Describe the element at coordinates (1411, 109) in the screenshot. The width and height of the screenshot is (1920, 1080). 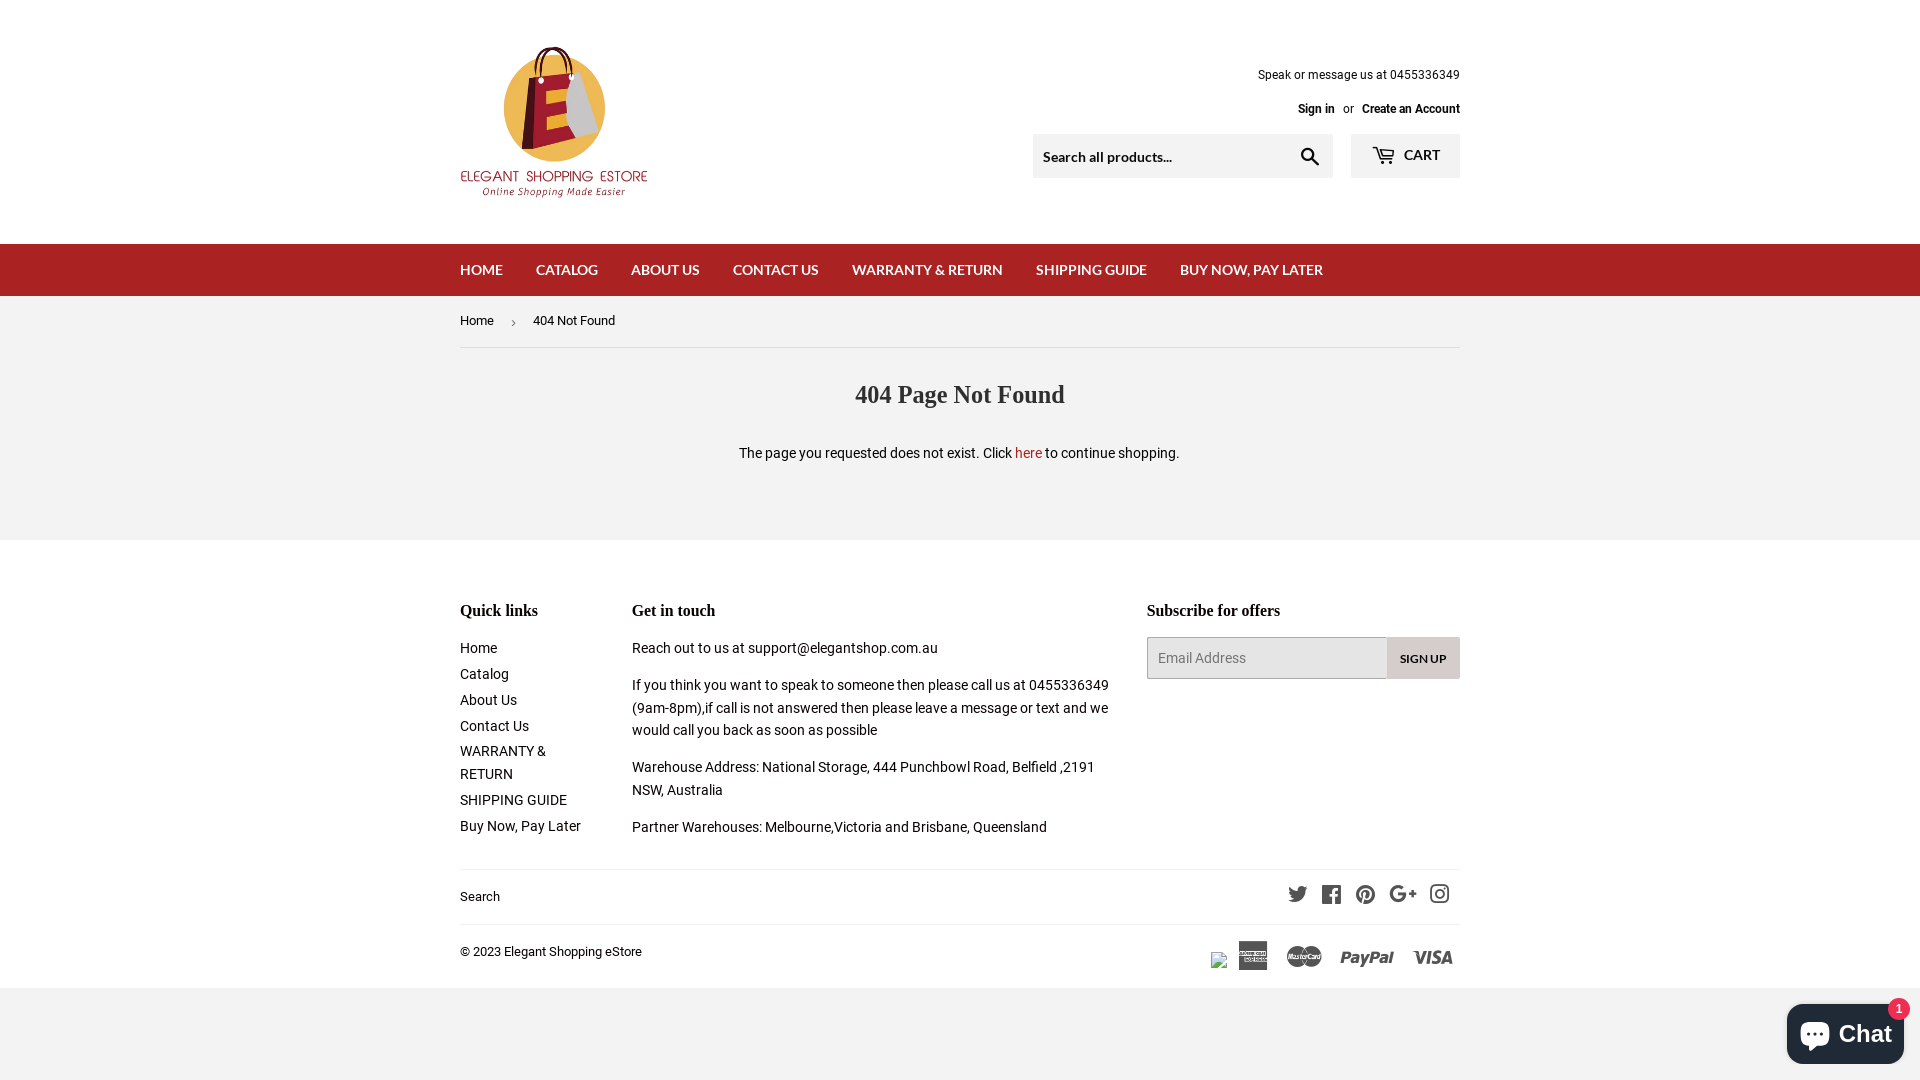
I see `Create an Account` at that location.